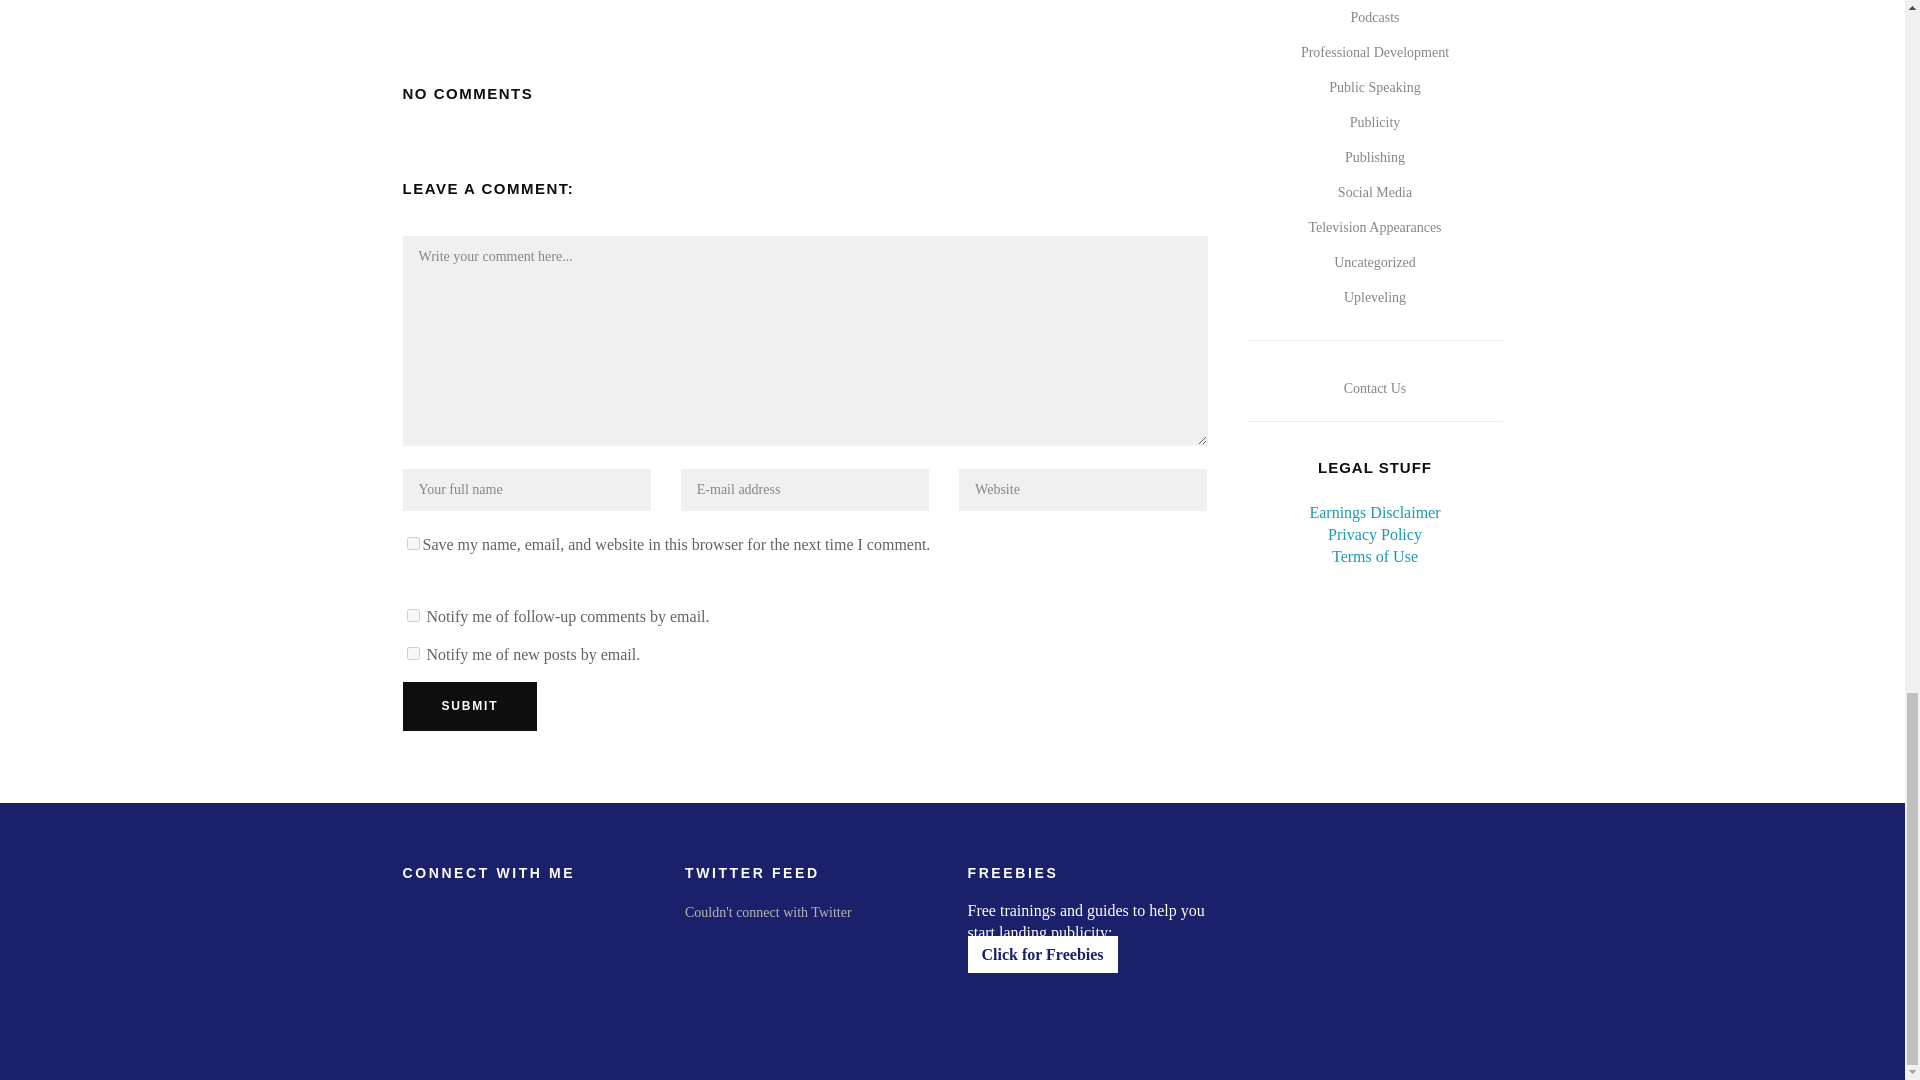  Describe the element at coordinates (412, 652) in the screenshot. I see `subscribe` at that location.